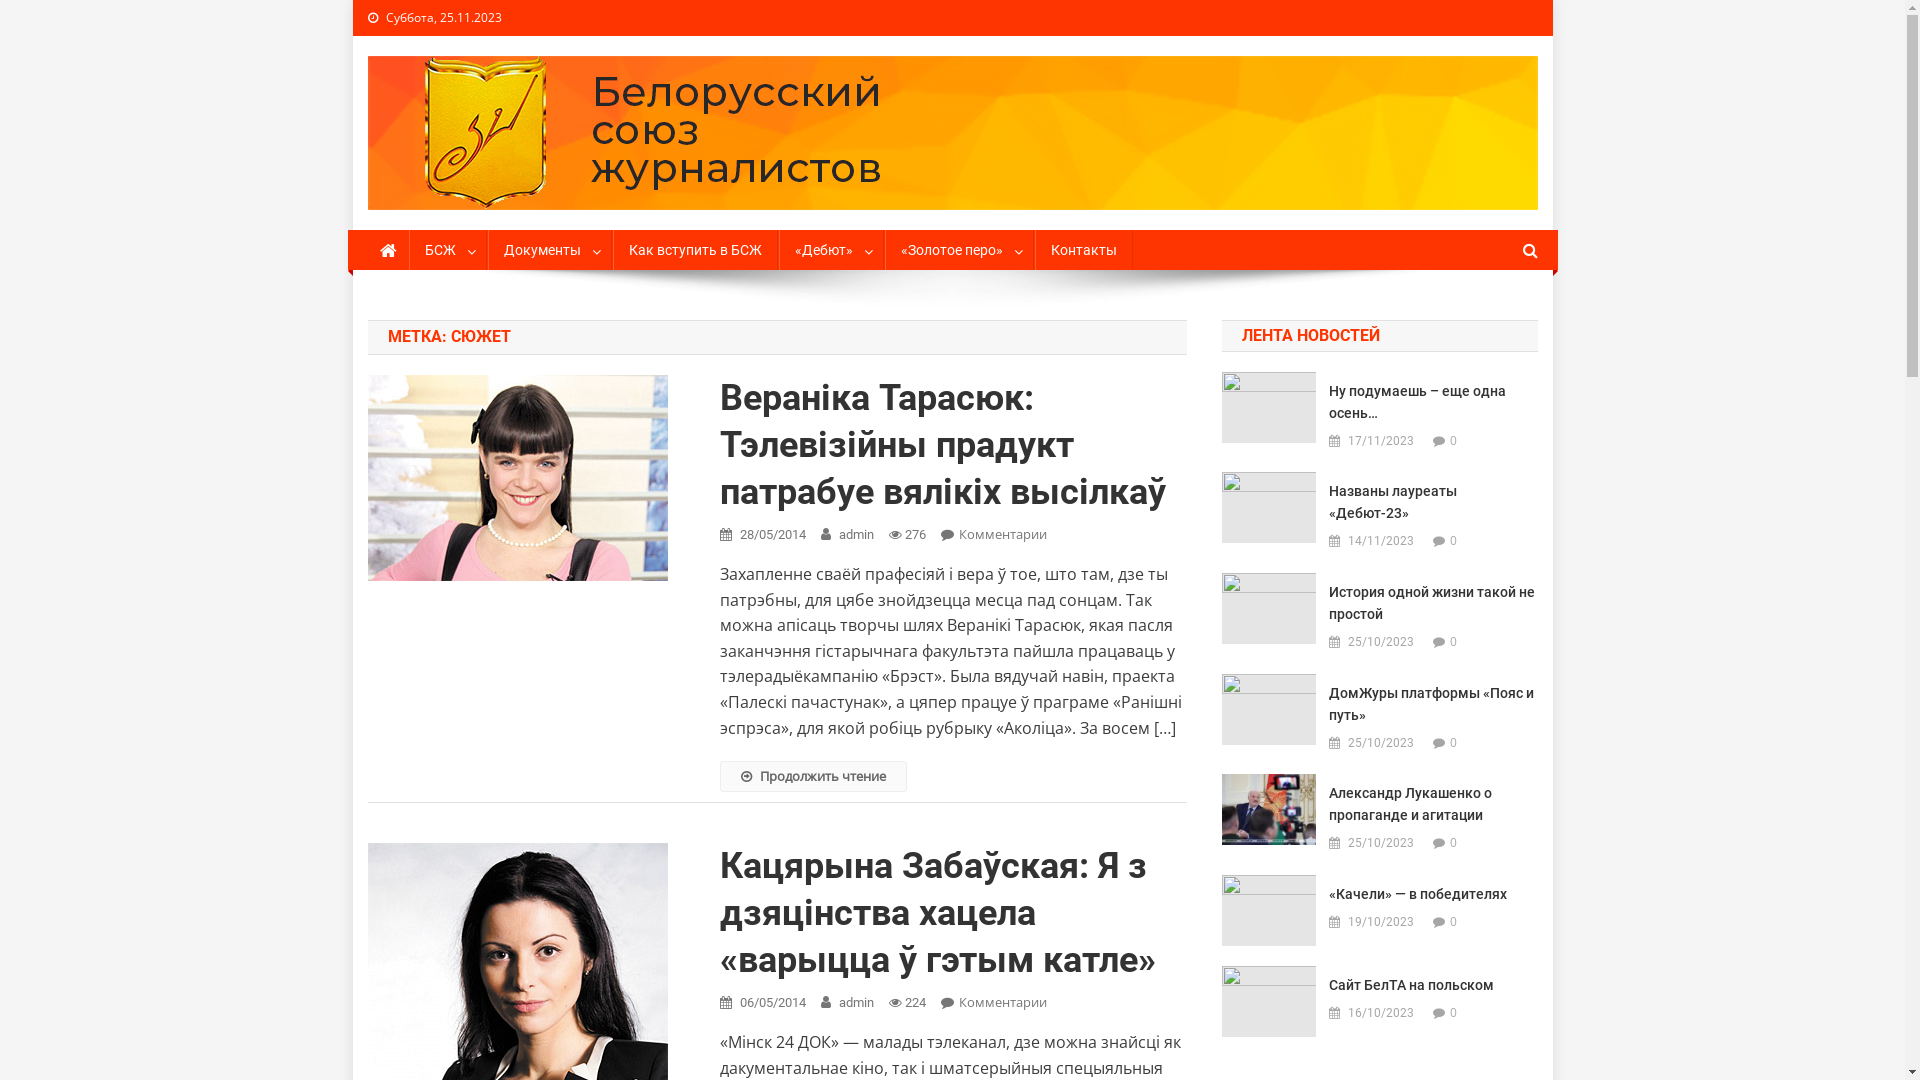 Image resolution: width=1920 pixels, height=1080 pixels. What do you see at coordinates (1381, 922) in the screenshot?
I see `19/10/2023` at bounding box center [1381, 922].